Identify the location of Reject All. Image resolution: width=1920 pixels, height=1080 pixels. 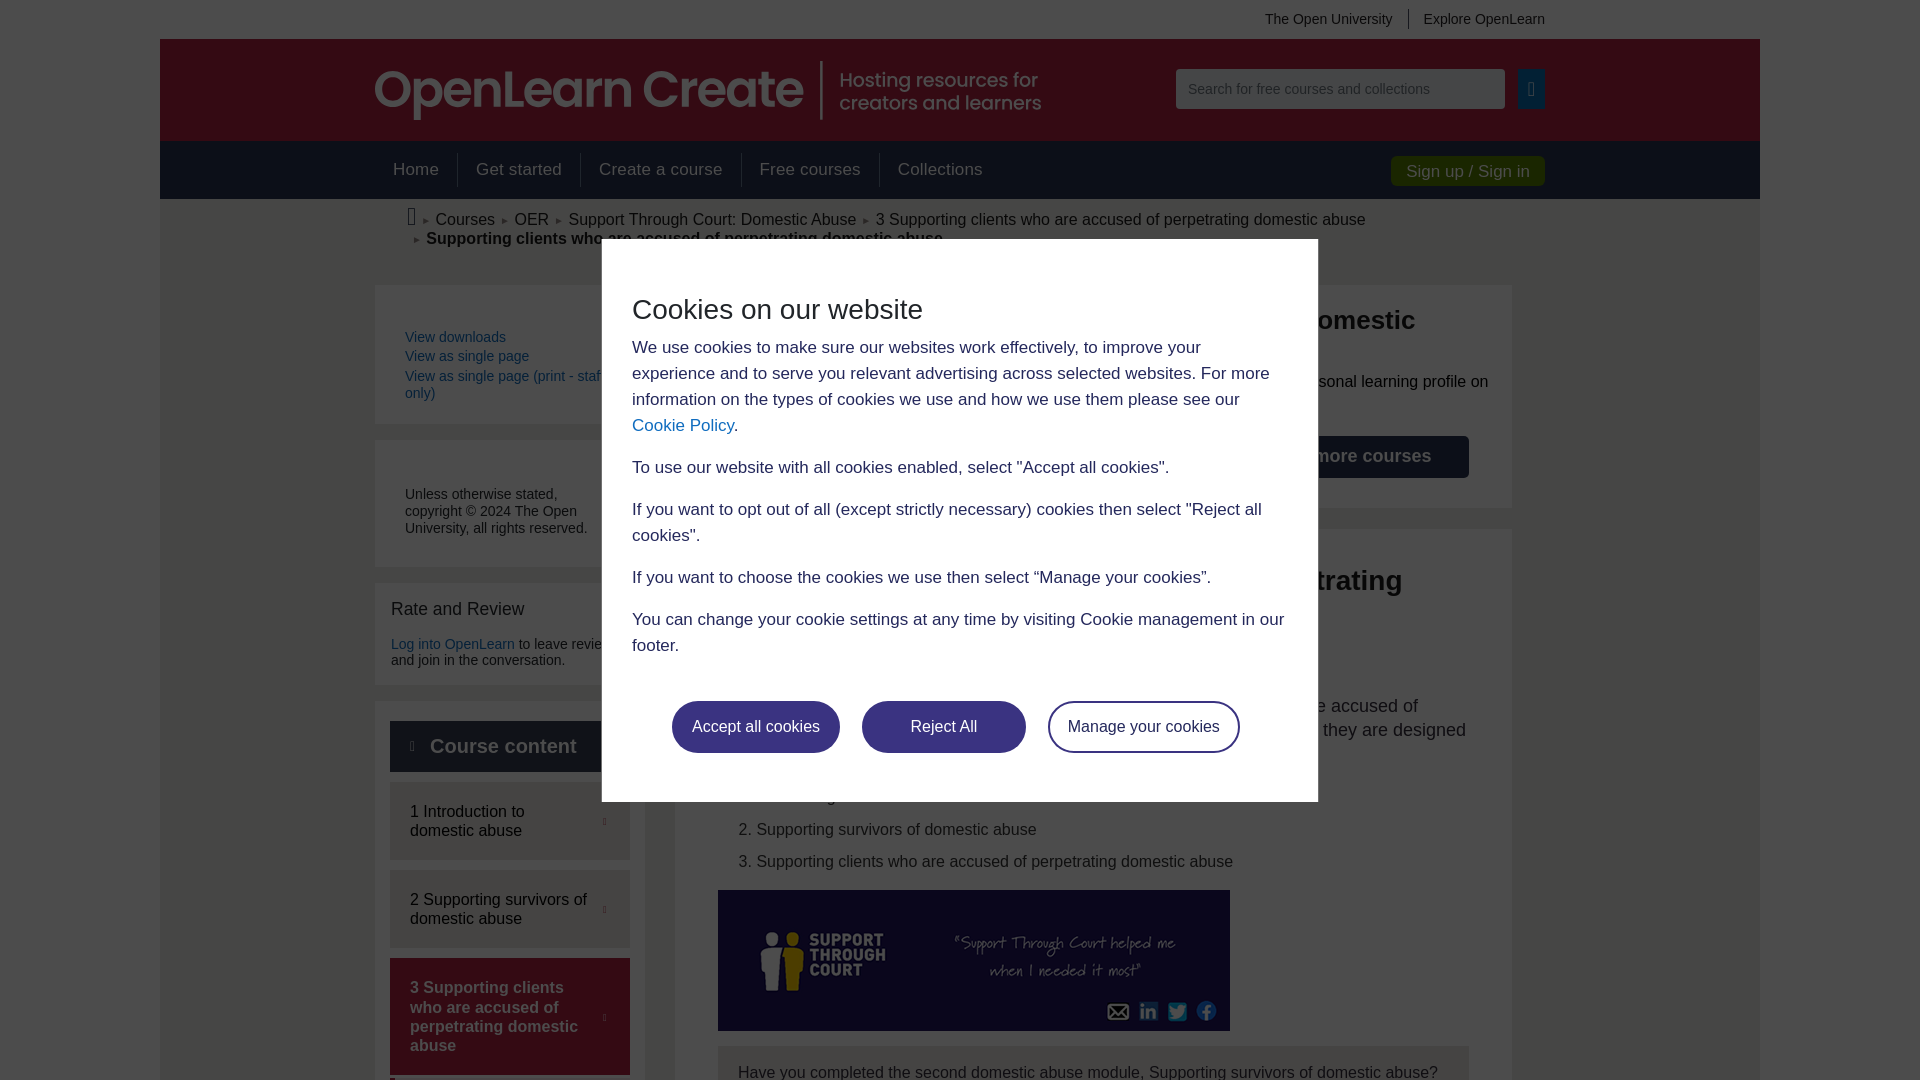
(944, 726).